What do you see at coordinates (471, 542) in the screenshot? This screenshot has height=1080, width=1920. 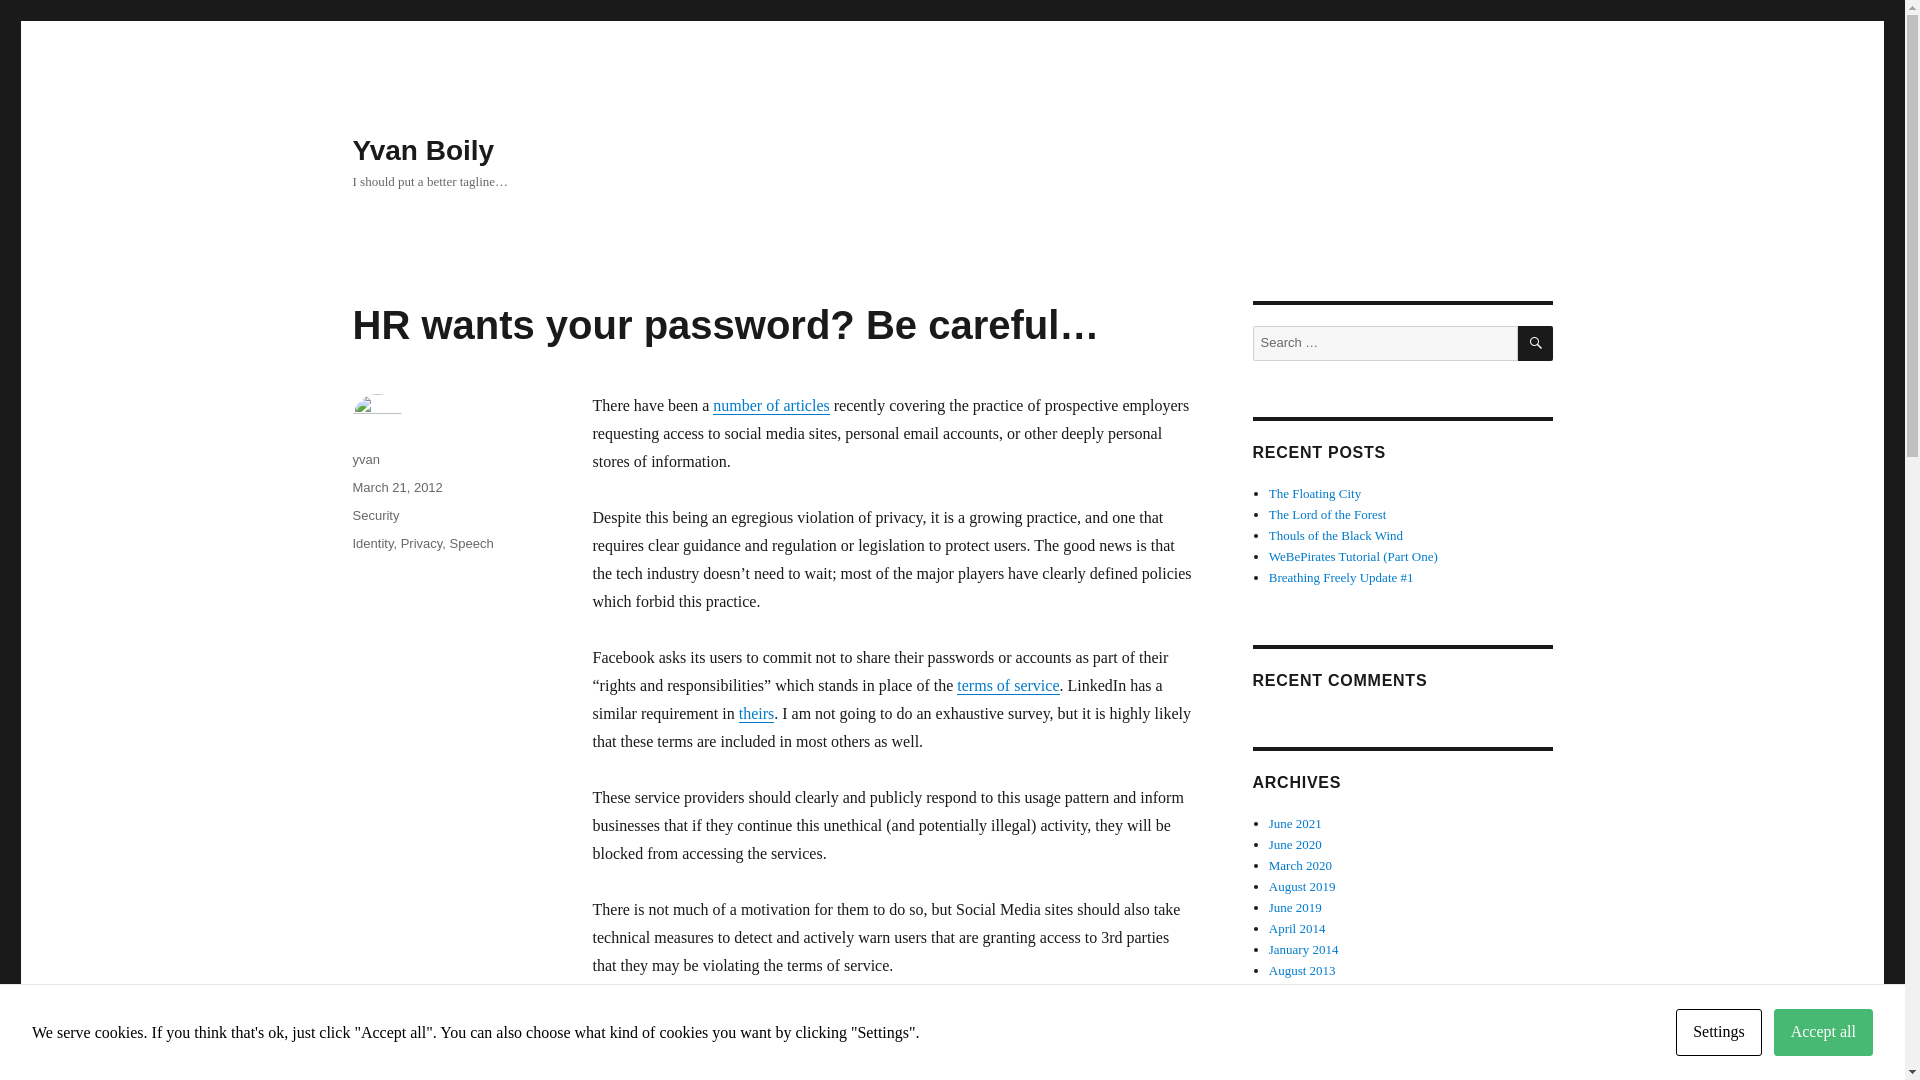 I see `Speech` at bounding box center [471, 542].